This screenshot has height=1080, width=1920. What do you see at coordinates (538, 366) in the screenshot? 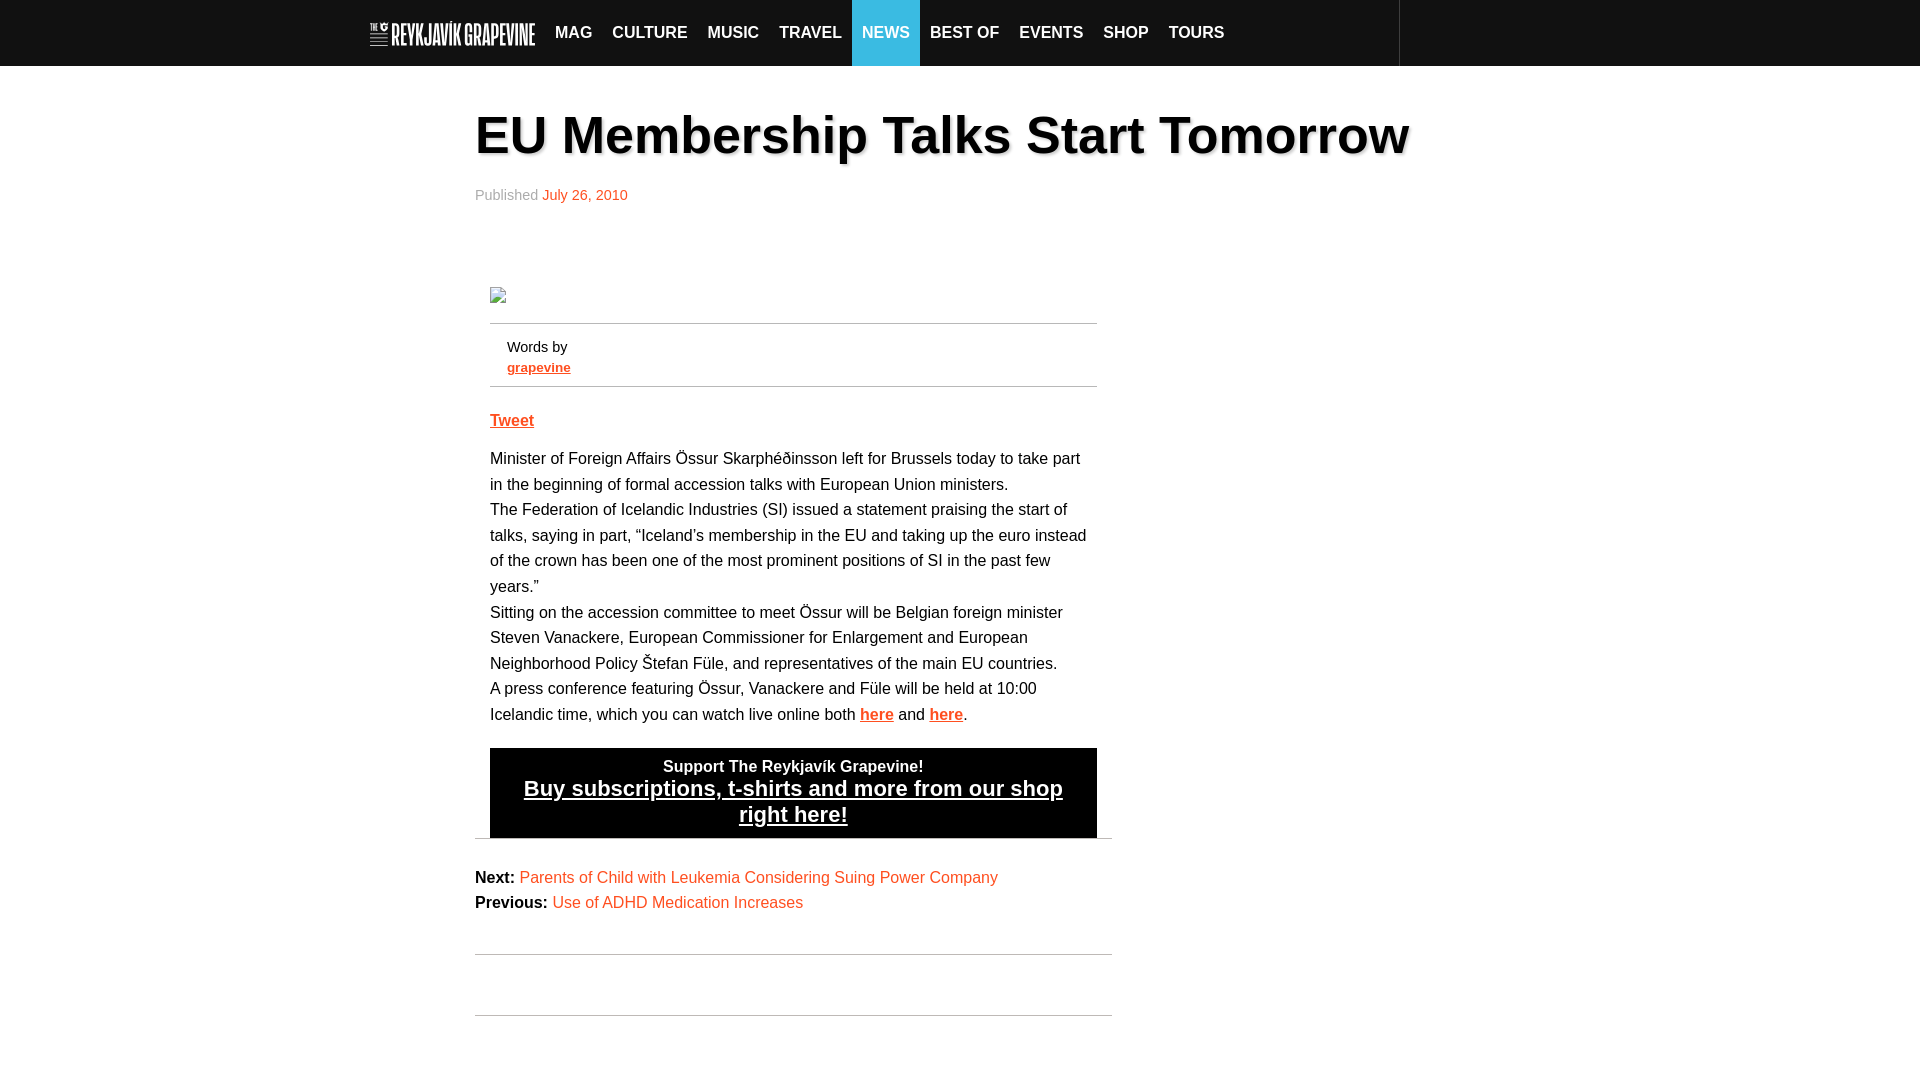
I see `grapevine` at bounding box center [538, 366].